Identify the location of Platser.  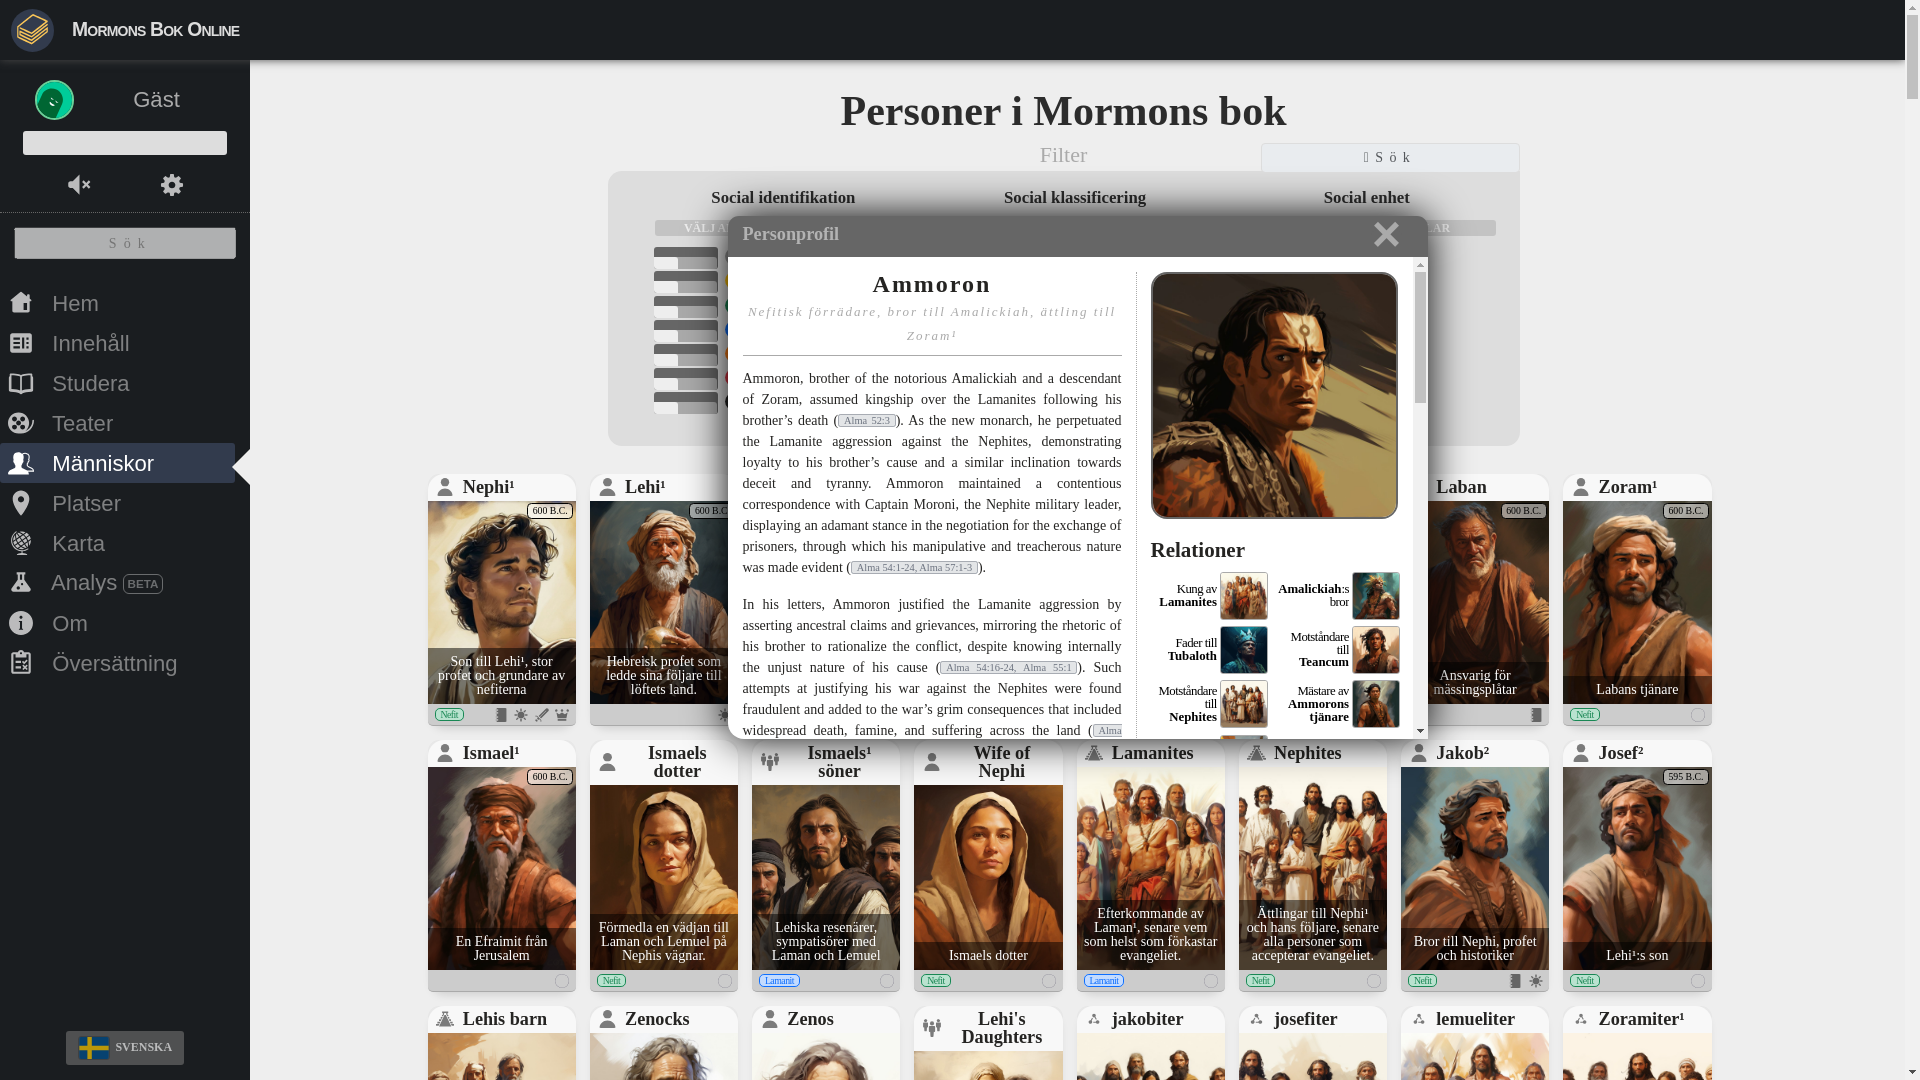
(1224, 870).